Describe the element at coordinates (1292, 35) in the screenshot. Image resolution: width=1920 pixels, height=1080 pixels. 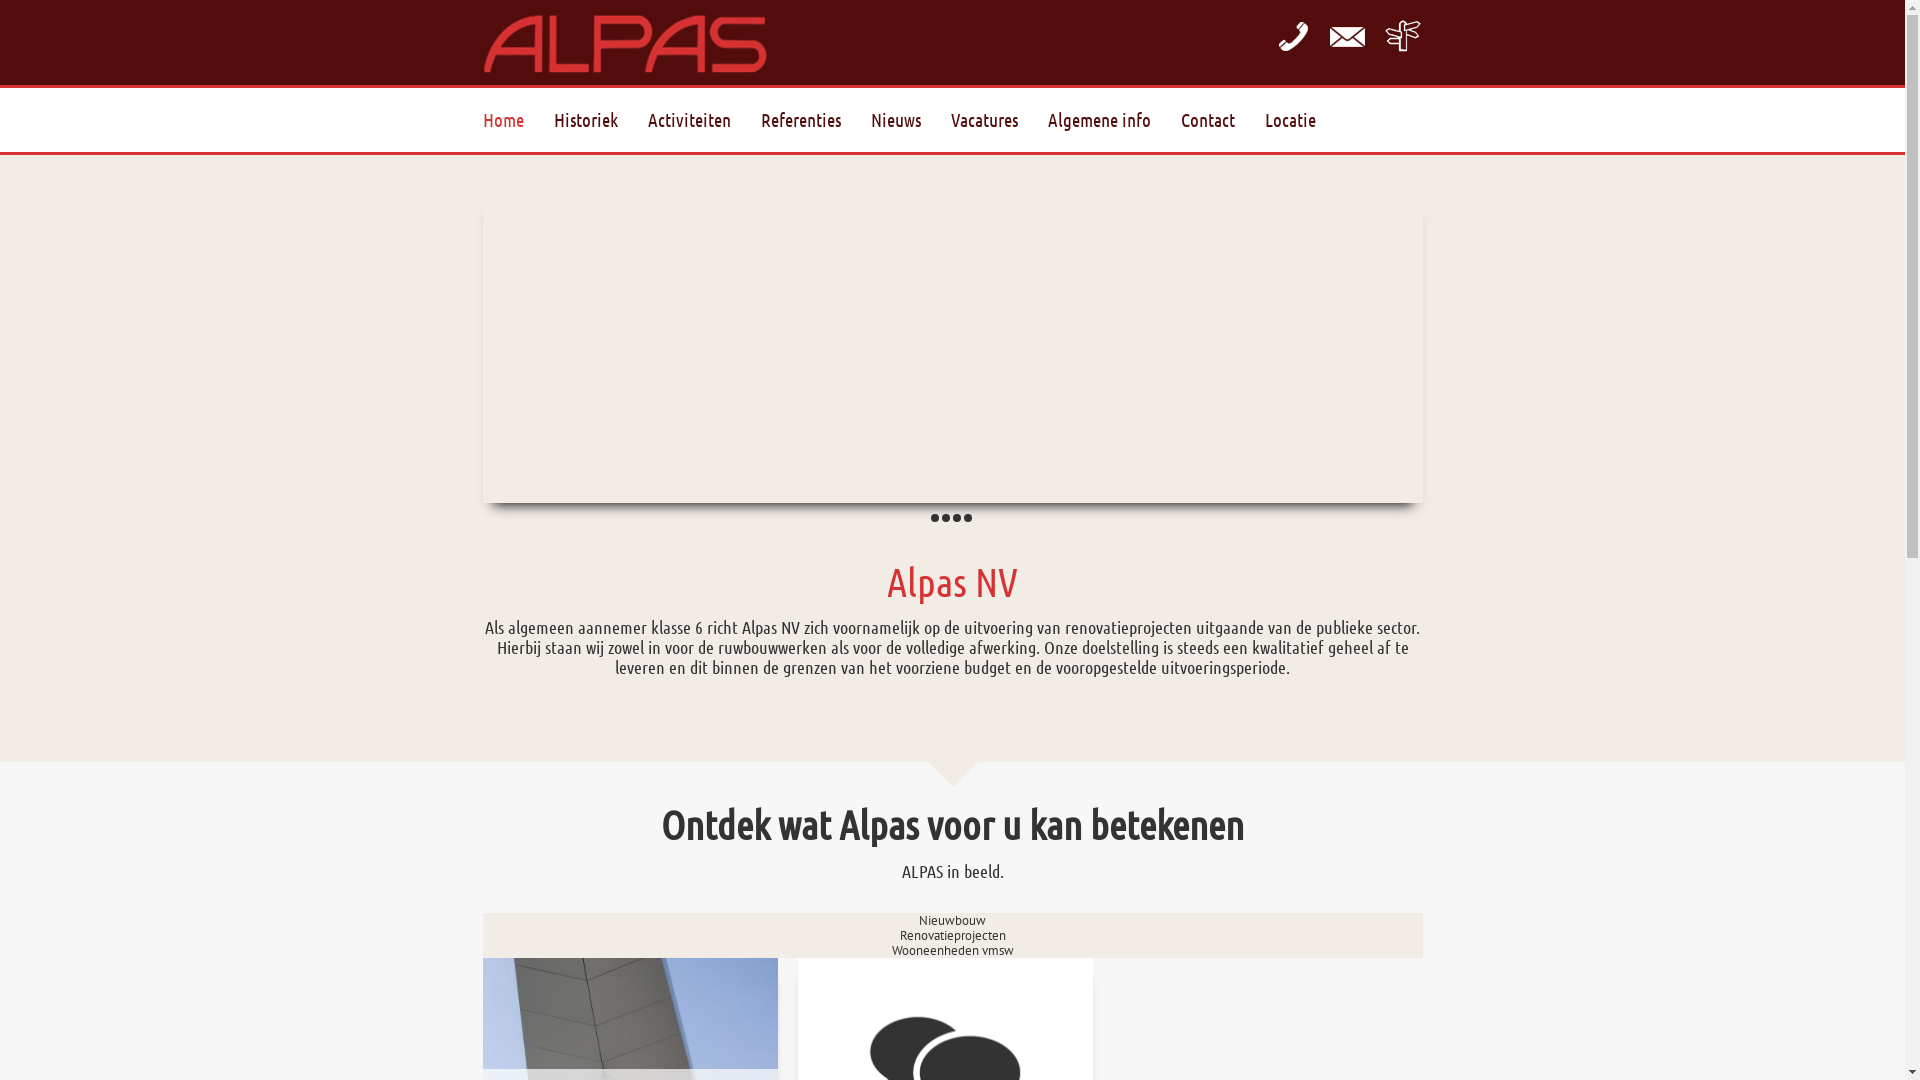
I see `Neem vrijblijvend contact op via 052 49 70 56.` at that location.